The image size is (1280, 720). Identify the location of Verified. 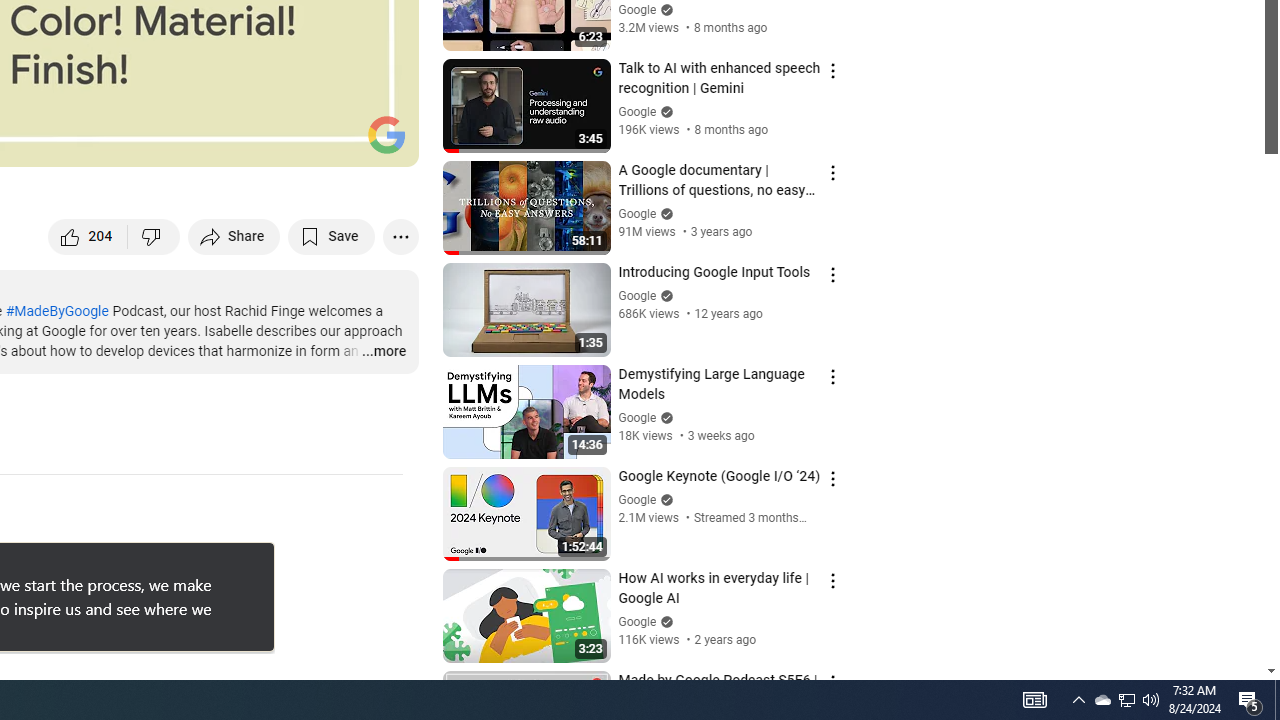
(664, 622).